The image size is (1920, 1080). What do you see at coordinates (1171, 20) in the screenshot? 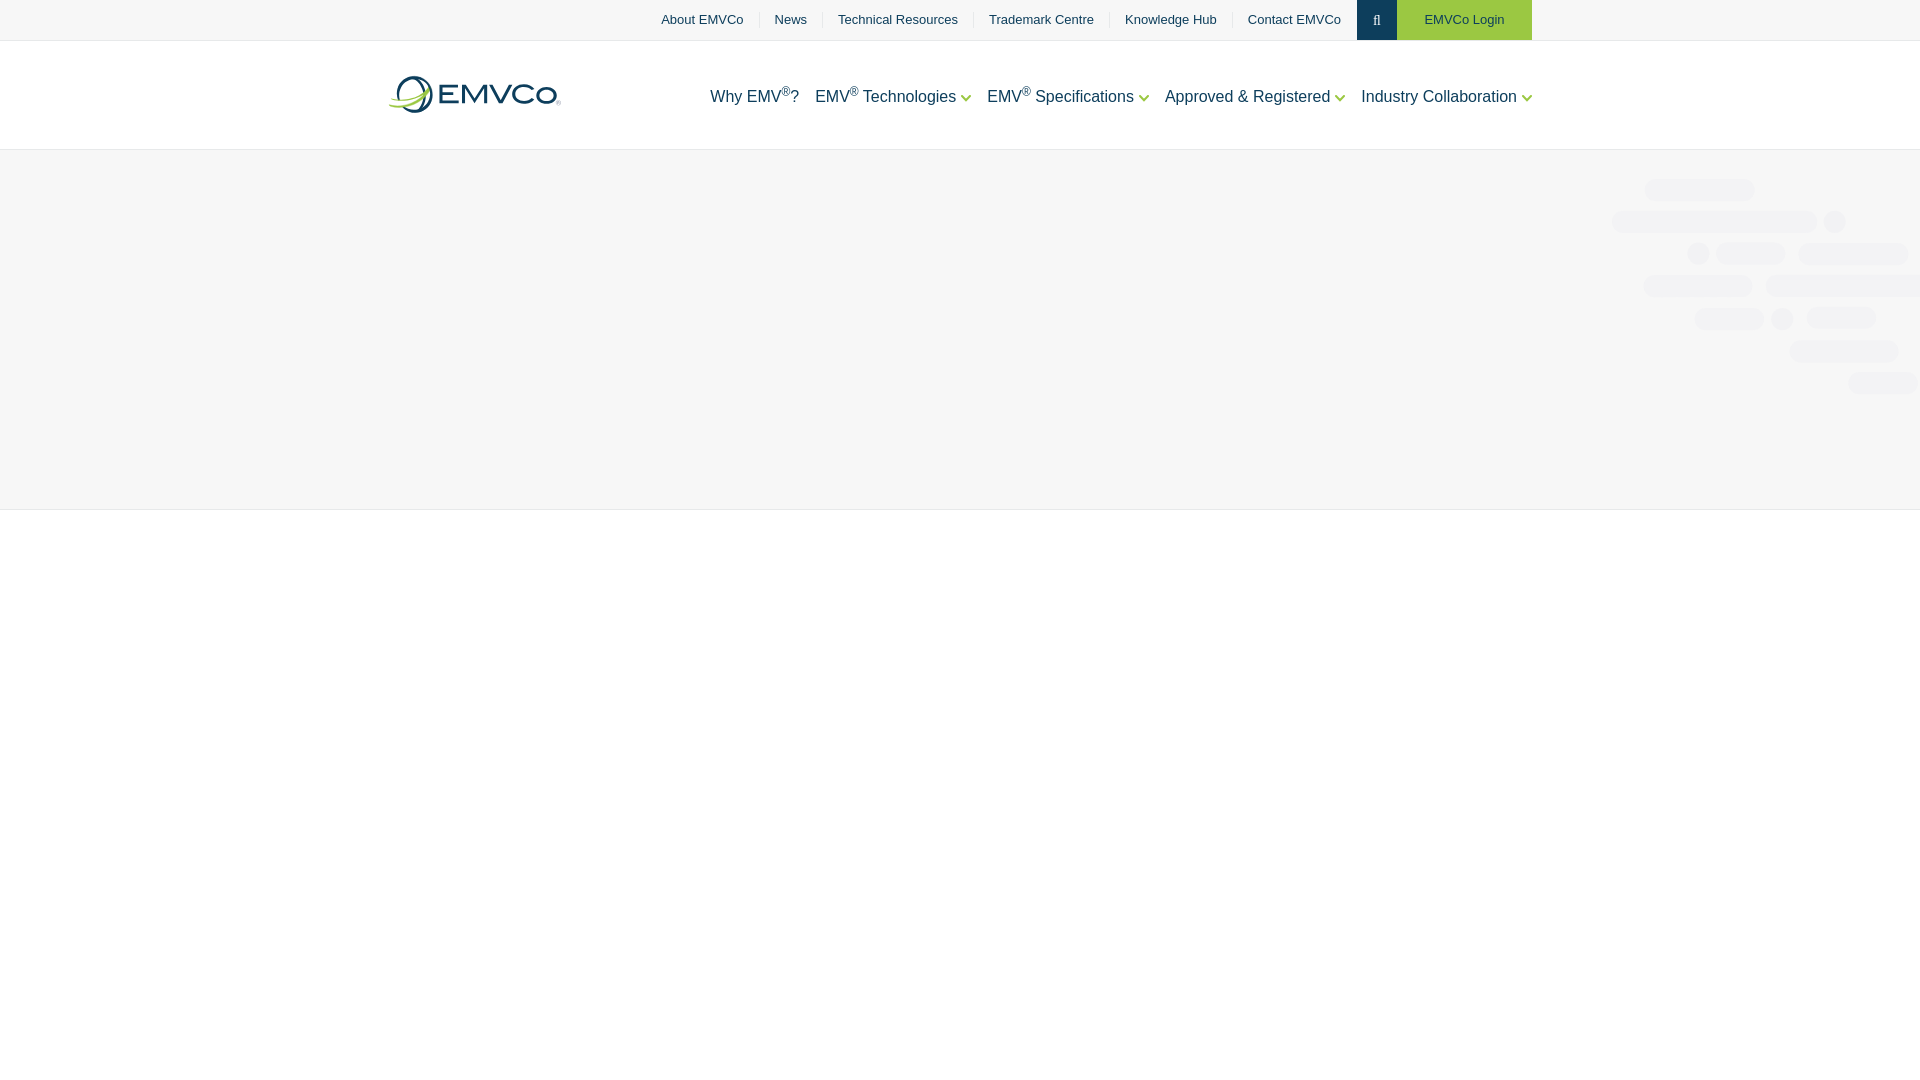
I see `Knowledge Hub` at bounding box center [1171, 20].